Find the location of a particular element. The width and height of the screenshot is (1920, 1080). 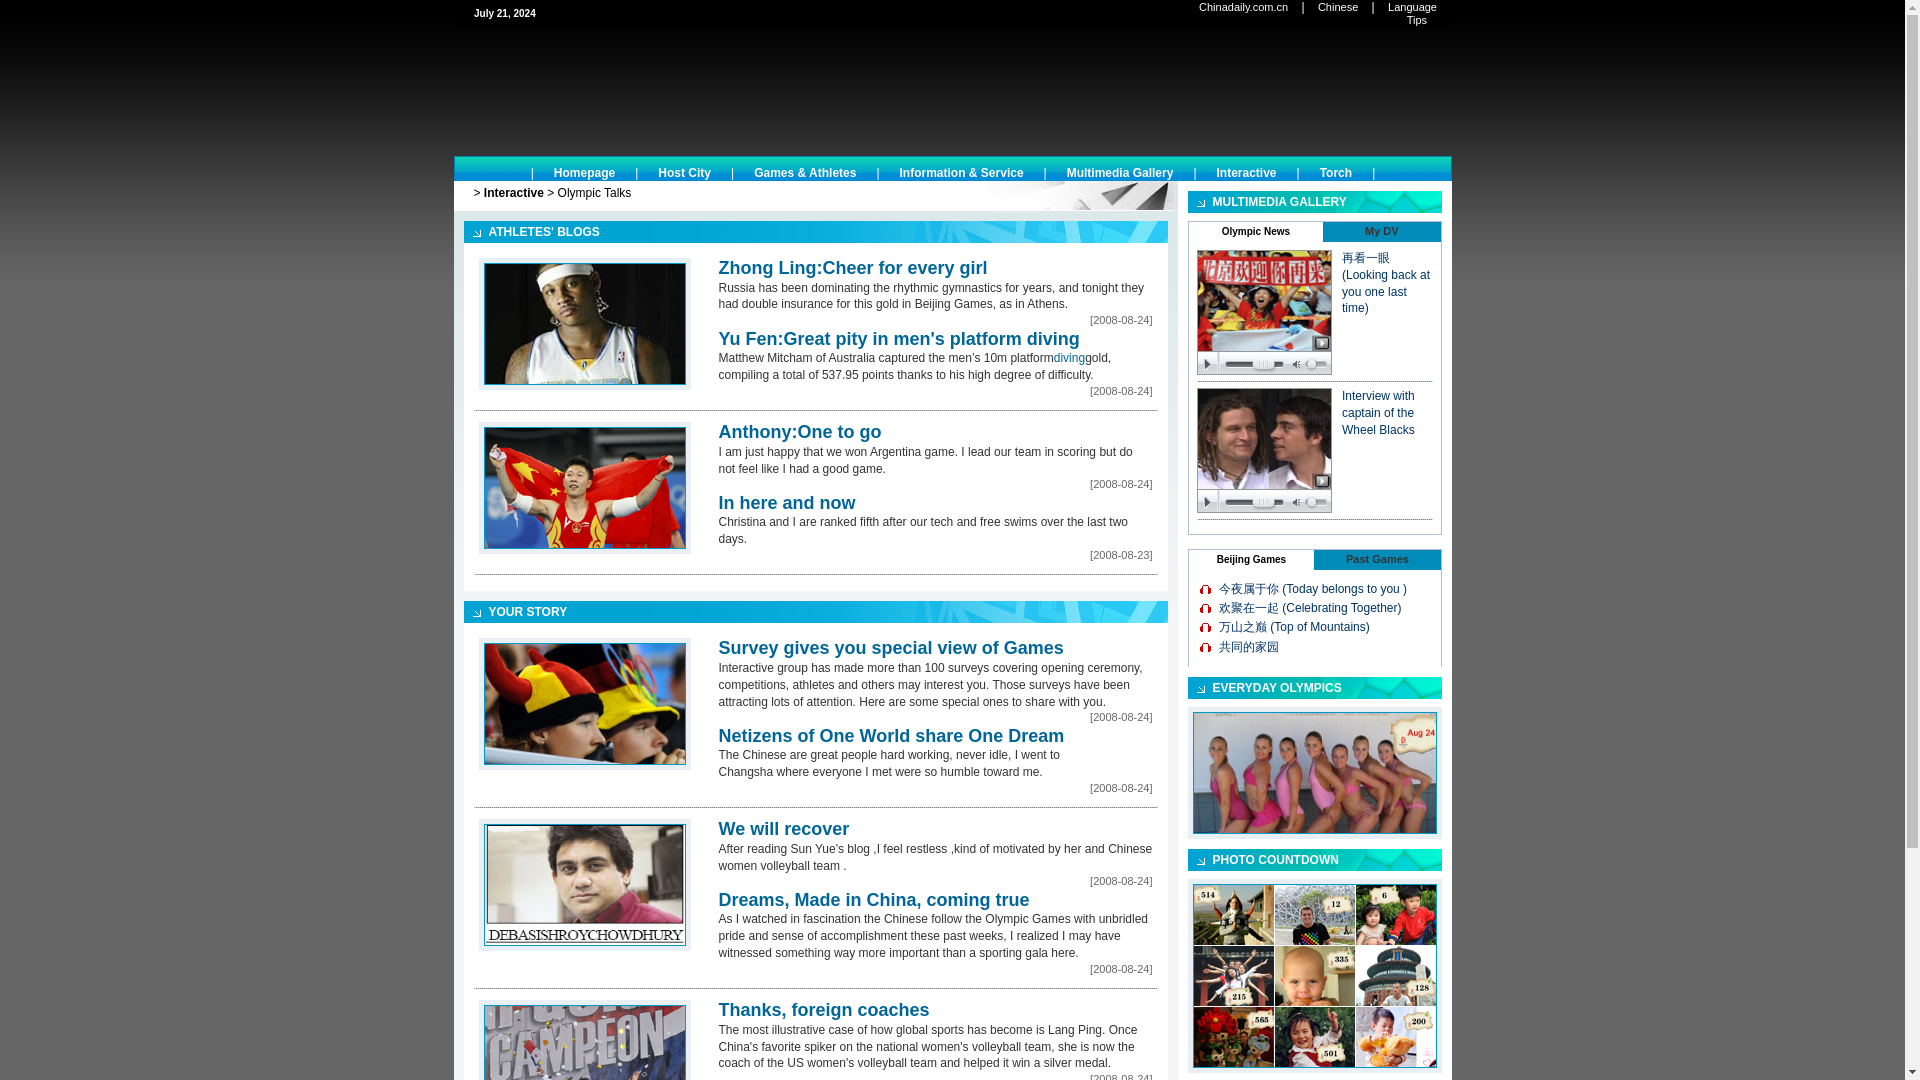

Yu Fen:Great pity in men's platform diving is located at coordinates (898, 338).